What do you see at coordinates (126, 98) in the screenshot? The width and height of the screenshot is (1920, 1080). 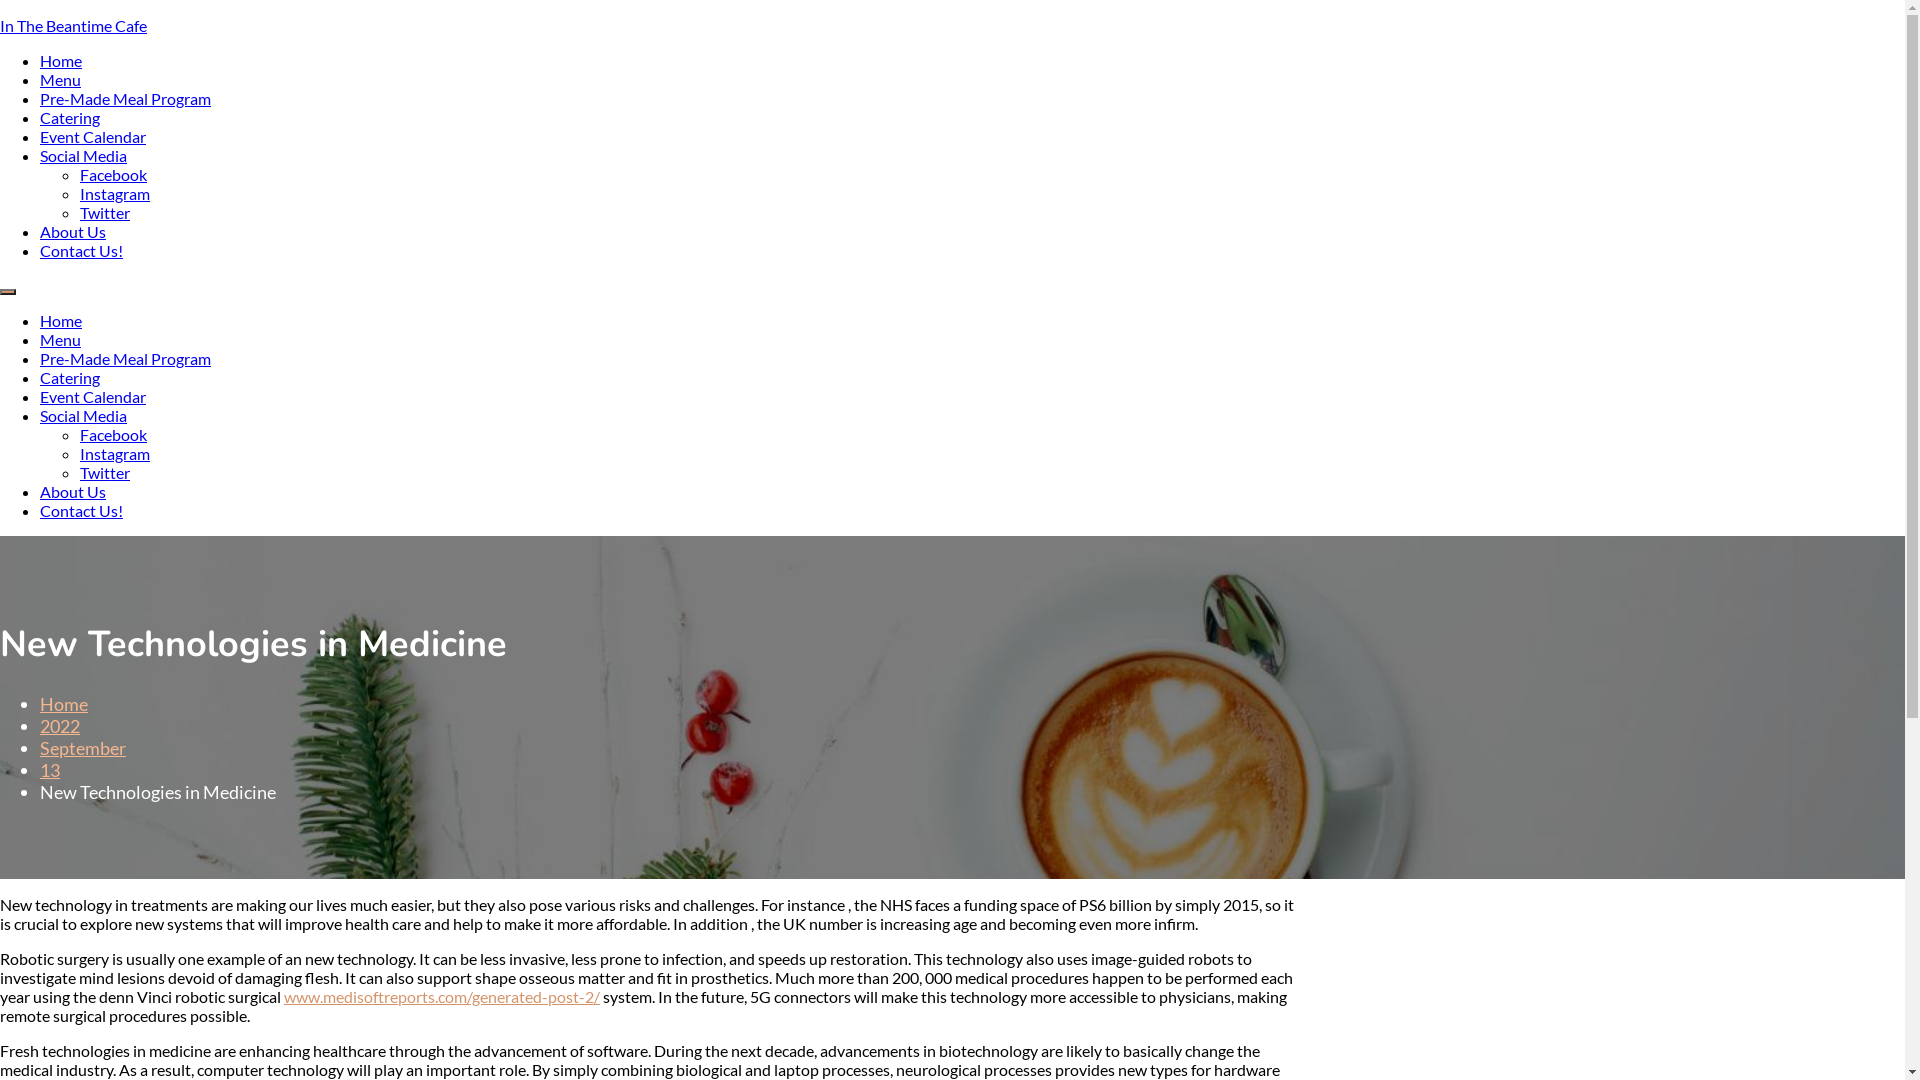 I see `Pre-Made Meal Program` at bounding box center [126, 98].